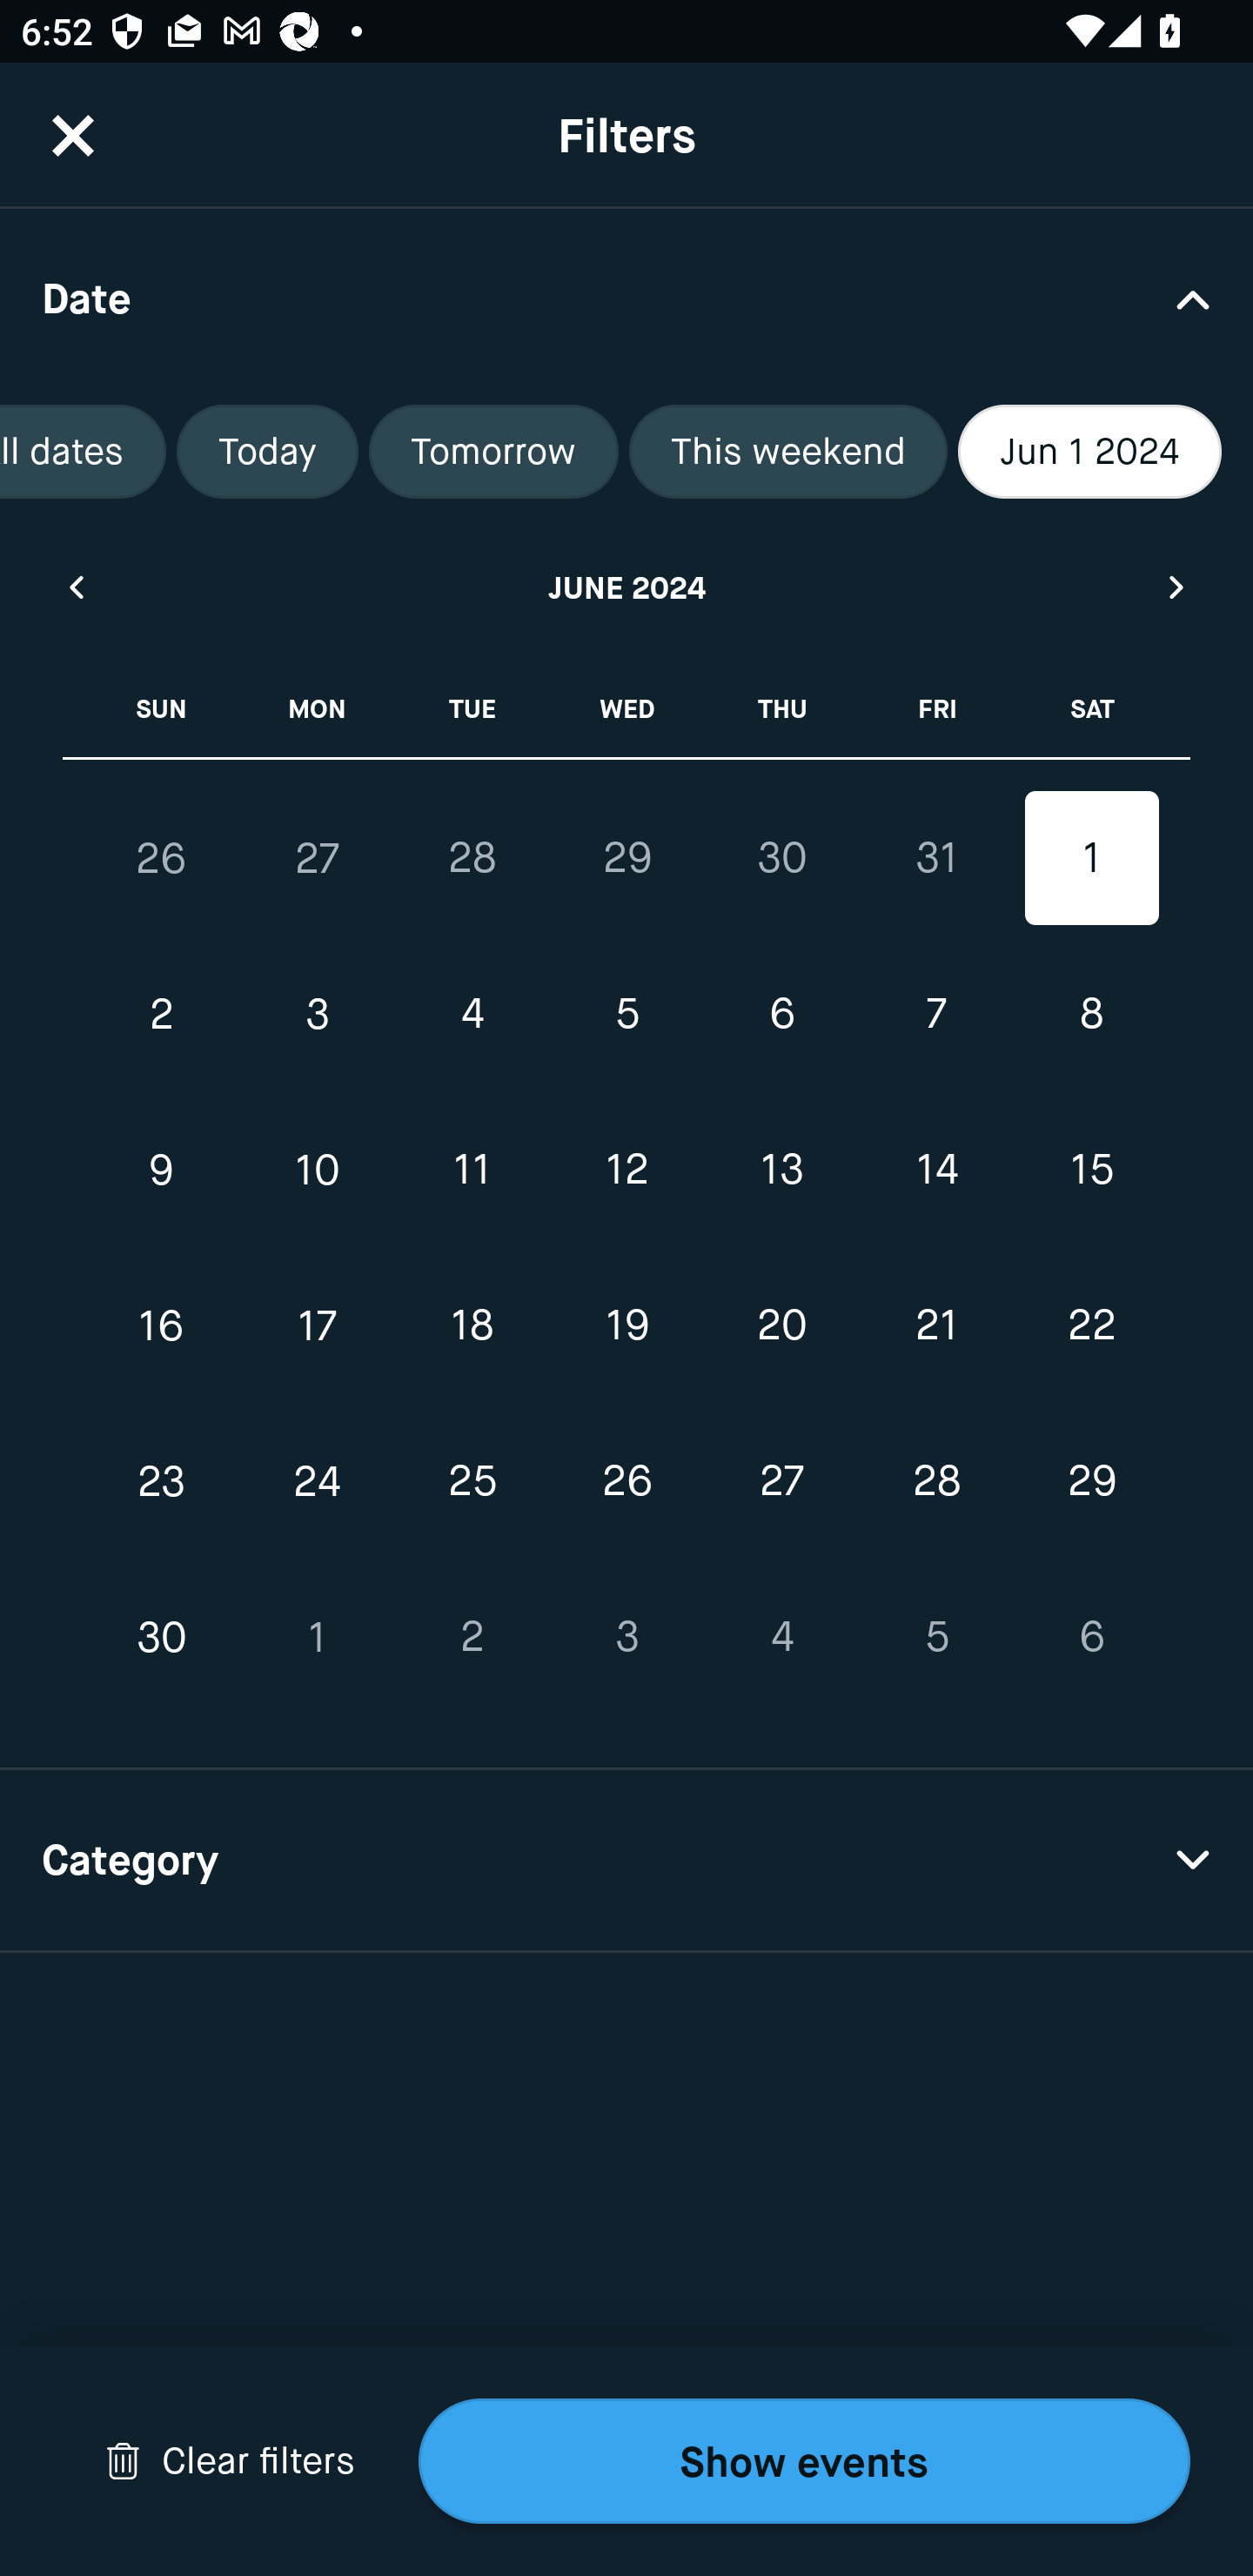 This screenshot has height=2576, width=1253. Describe the element at coordinates (781, 857) in the screenshot. I see `30` at that location.